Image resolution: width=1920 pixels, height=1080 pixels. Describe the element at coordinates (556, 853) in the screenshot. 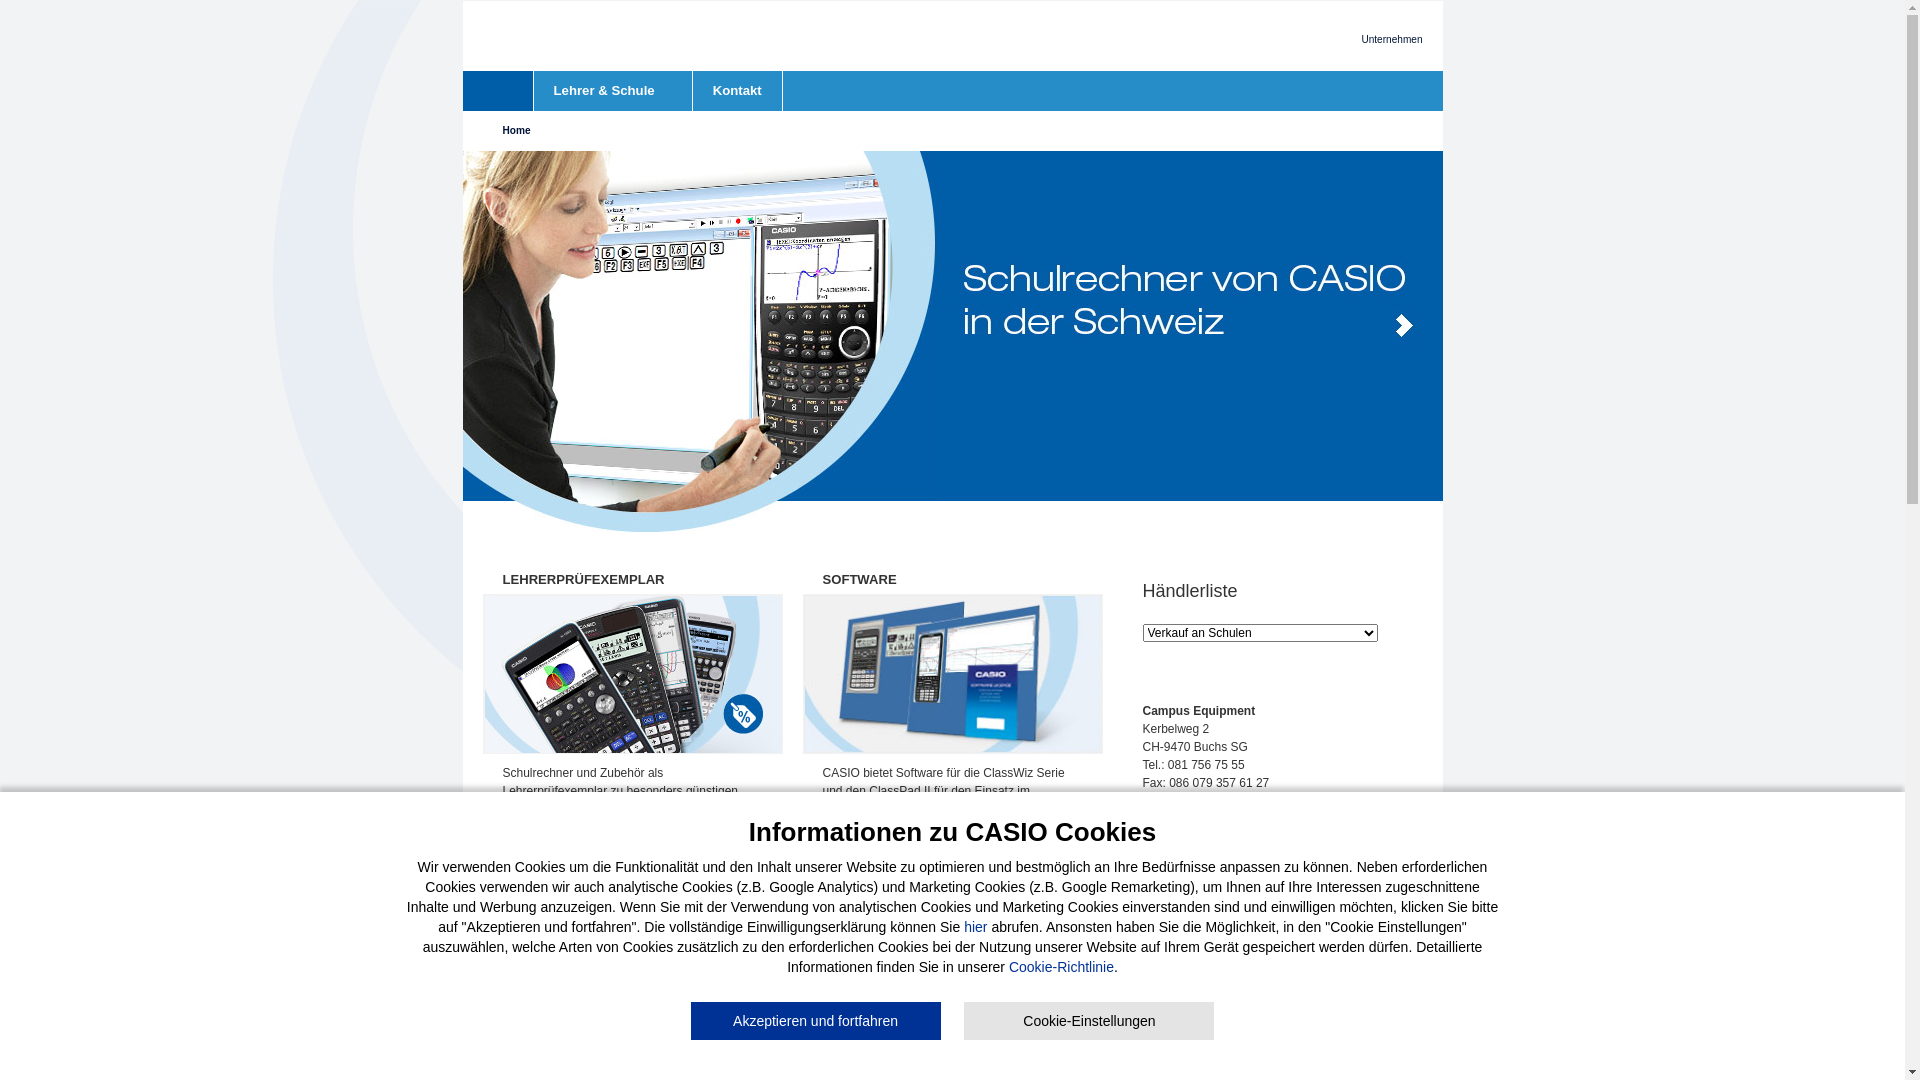

I see `Jetzt bestellen` at that location.